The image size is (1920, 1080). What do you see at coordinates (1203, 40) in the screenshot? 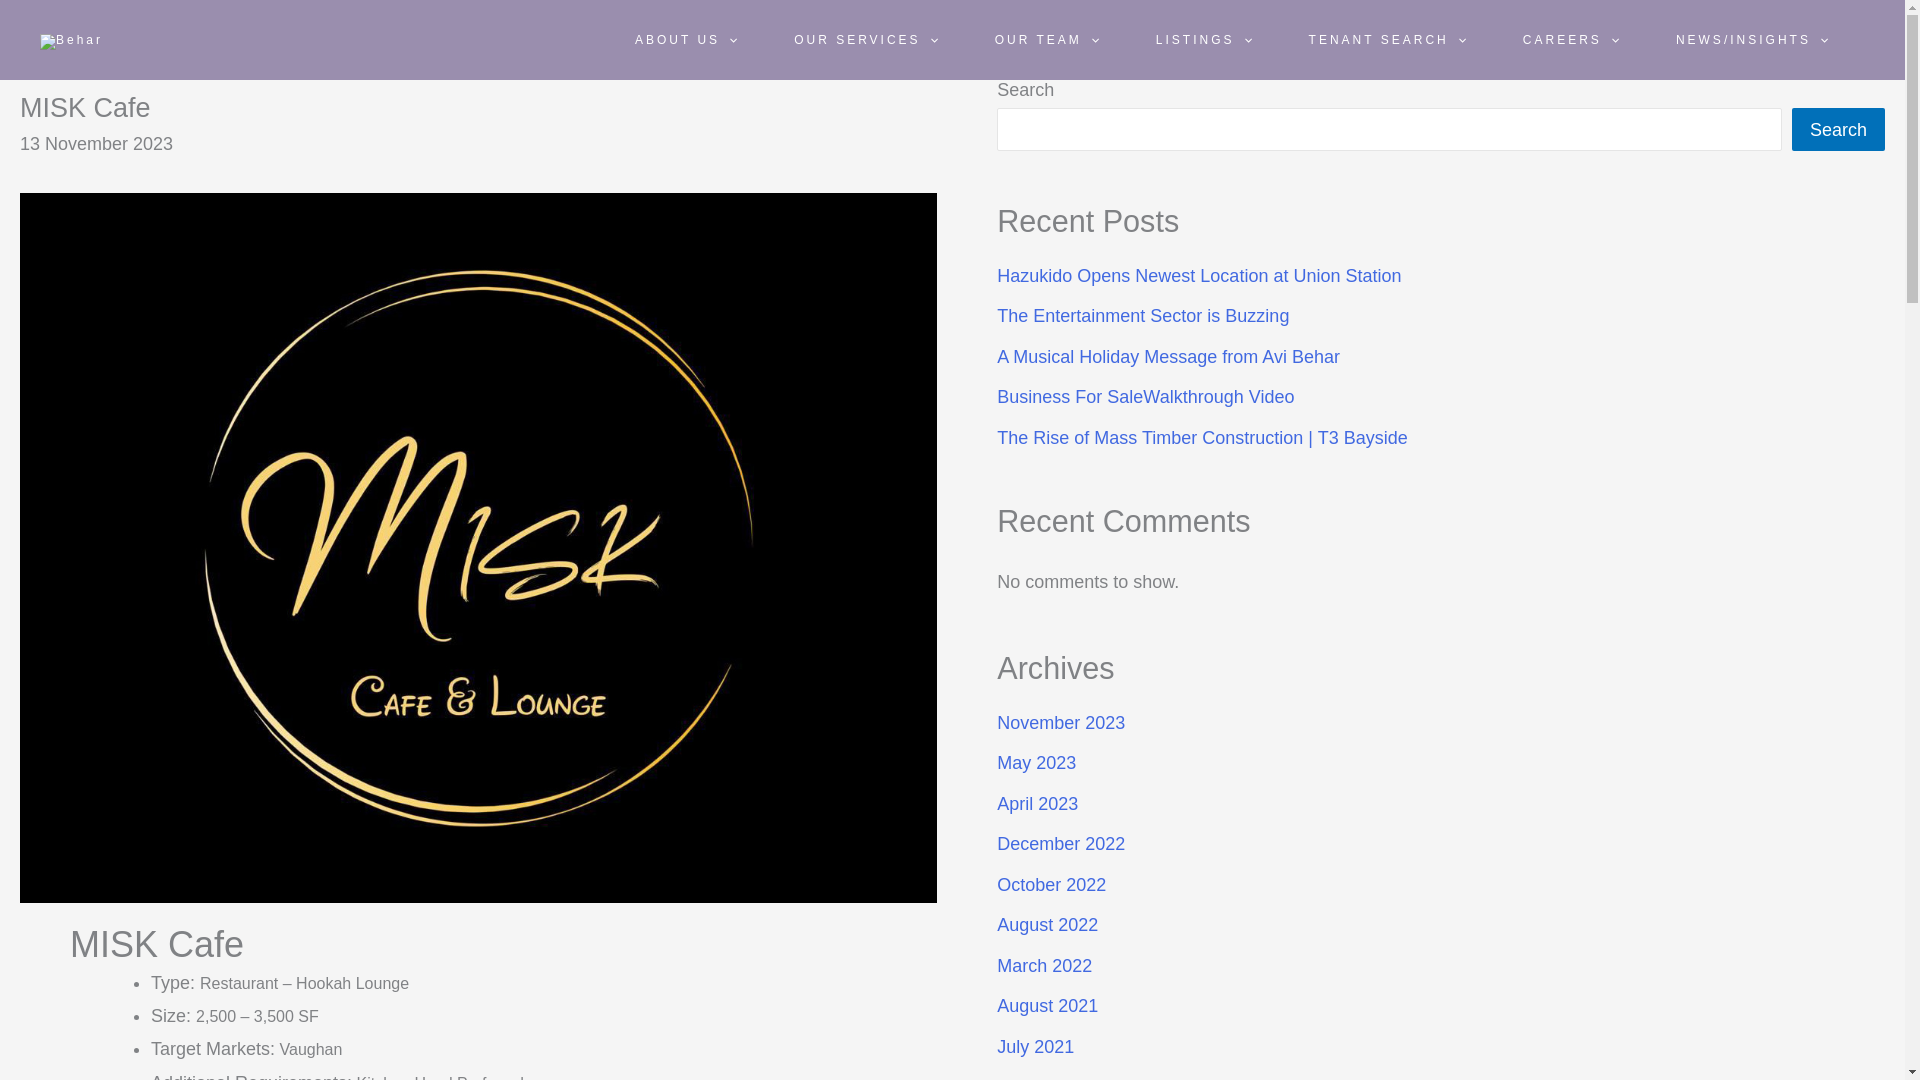
I see `LISTINGS` at bounding box center [1203, 40].